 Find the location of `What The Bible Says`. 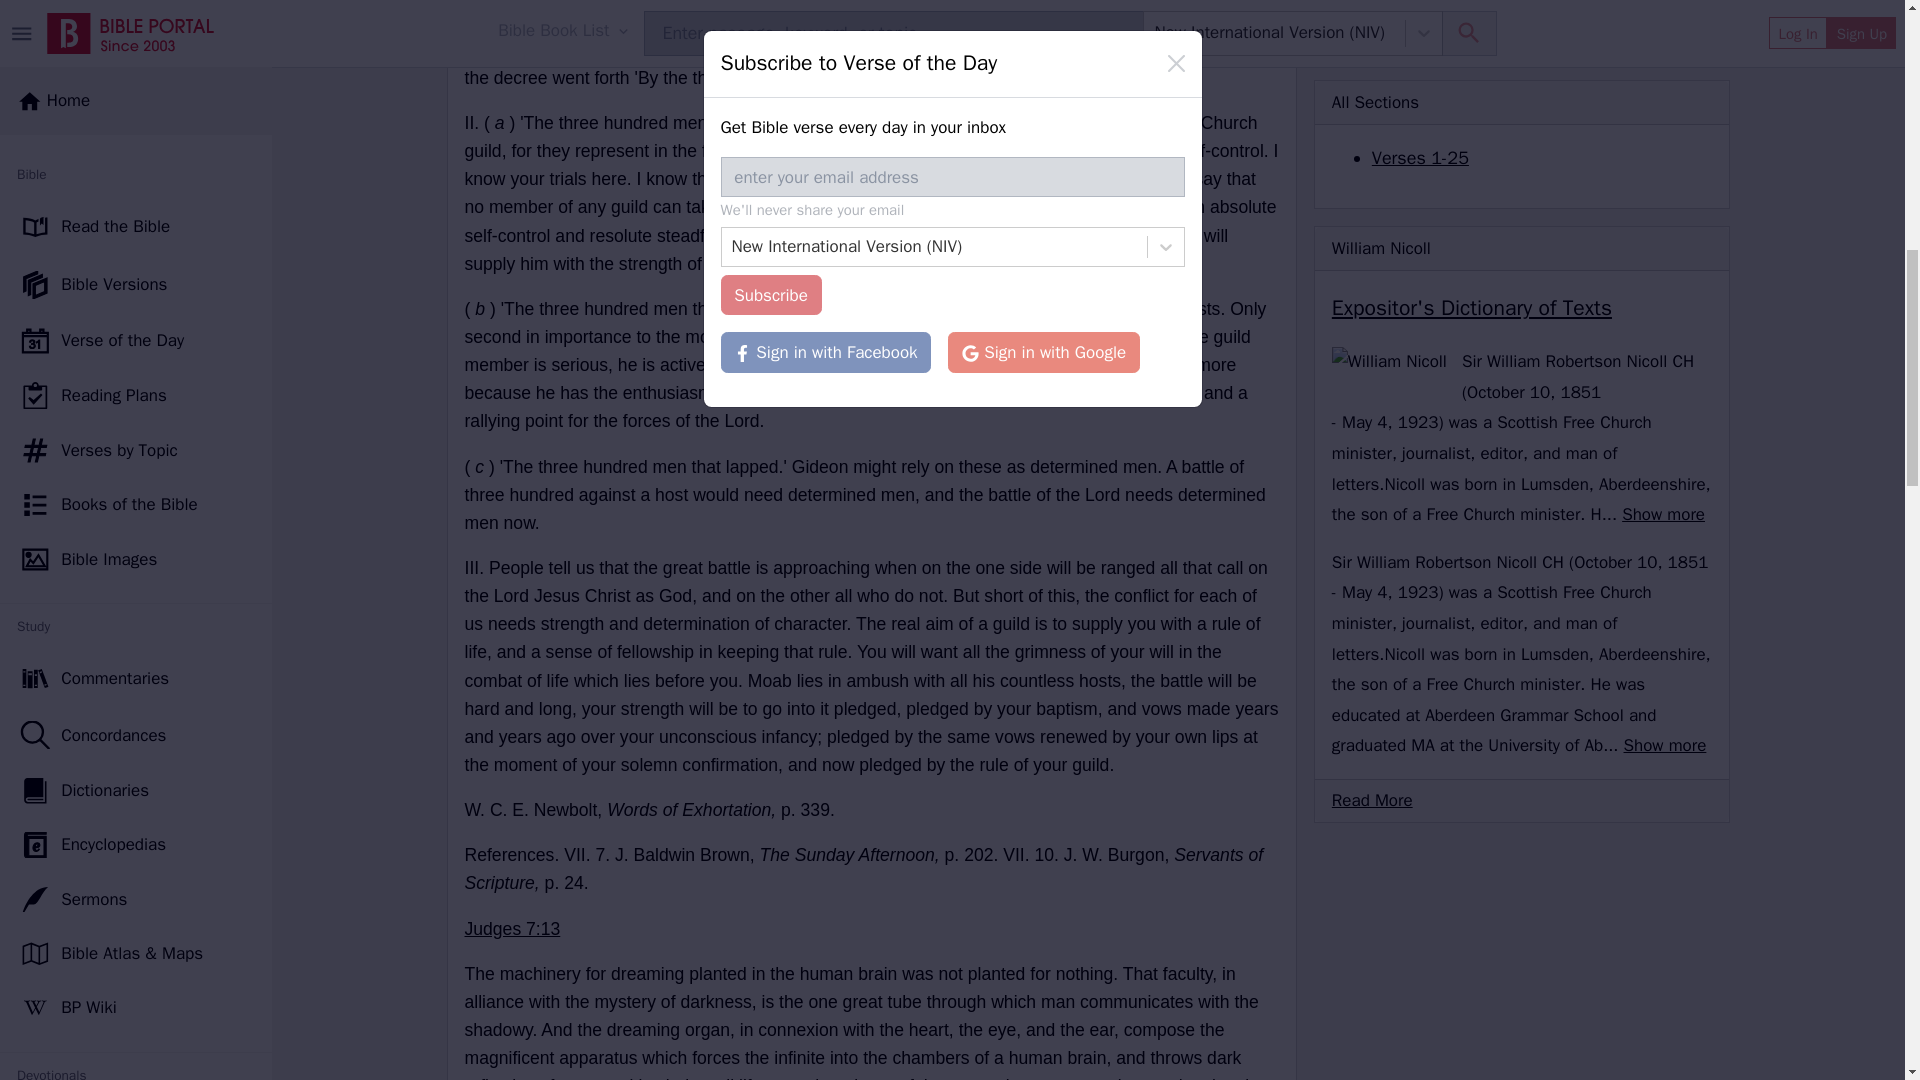

What The Bible Says is located at coordinates (136, 547).